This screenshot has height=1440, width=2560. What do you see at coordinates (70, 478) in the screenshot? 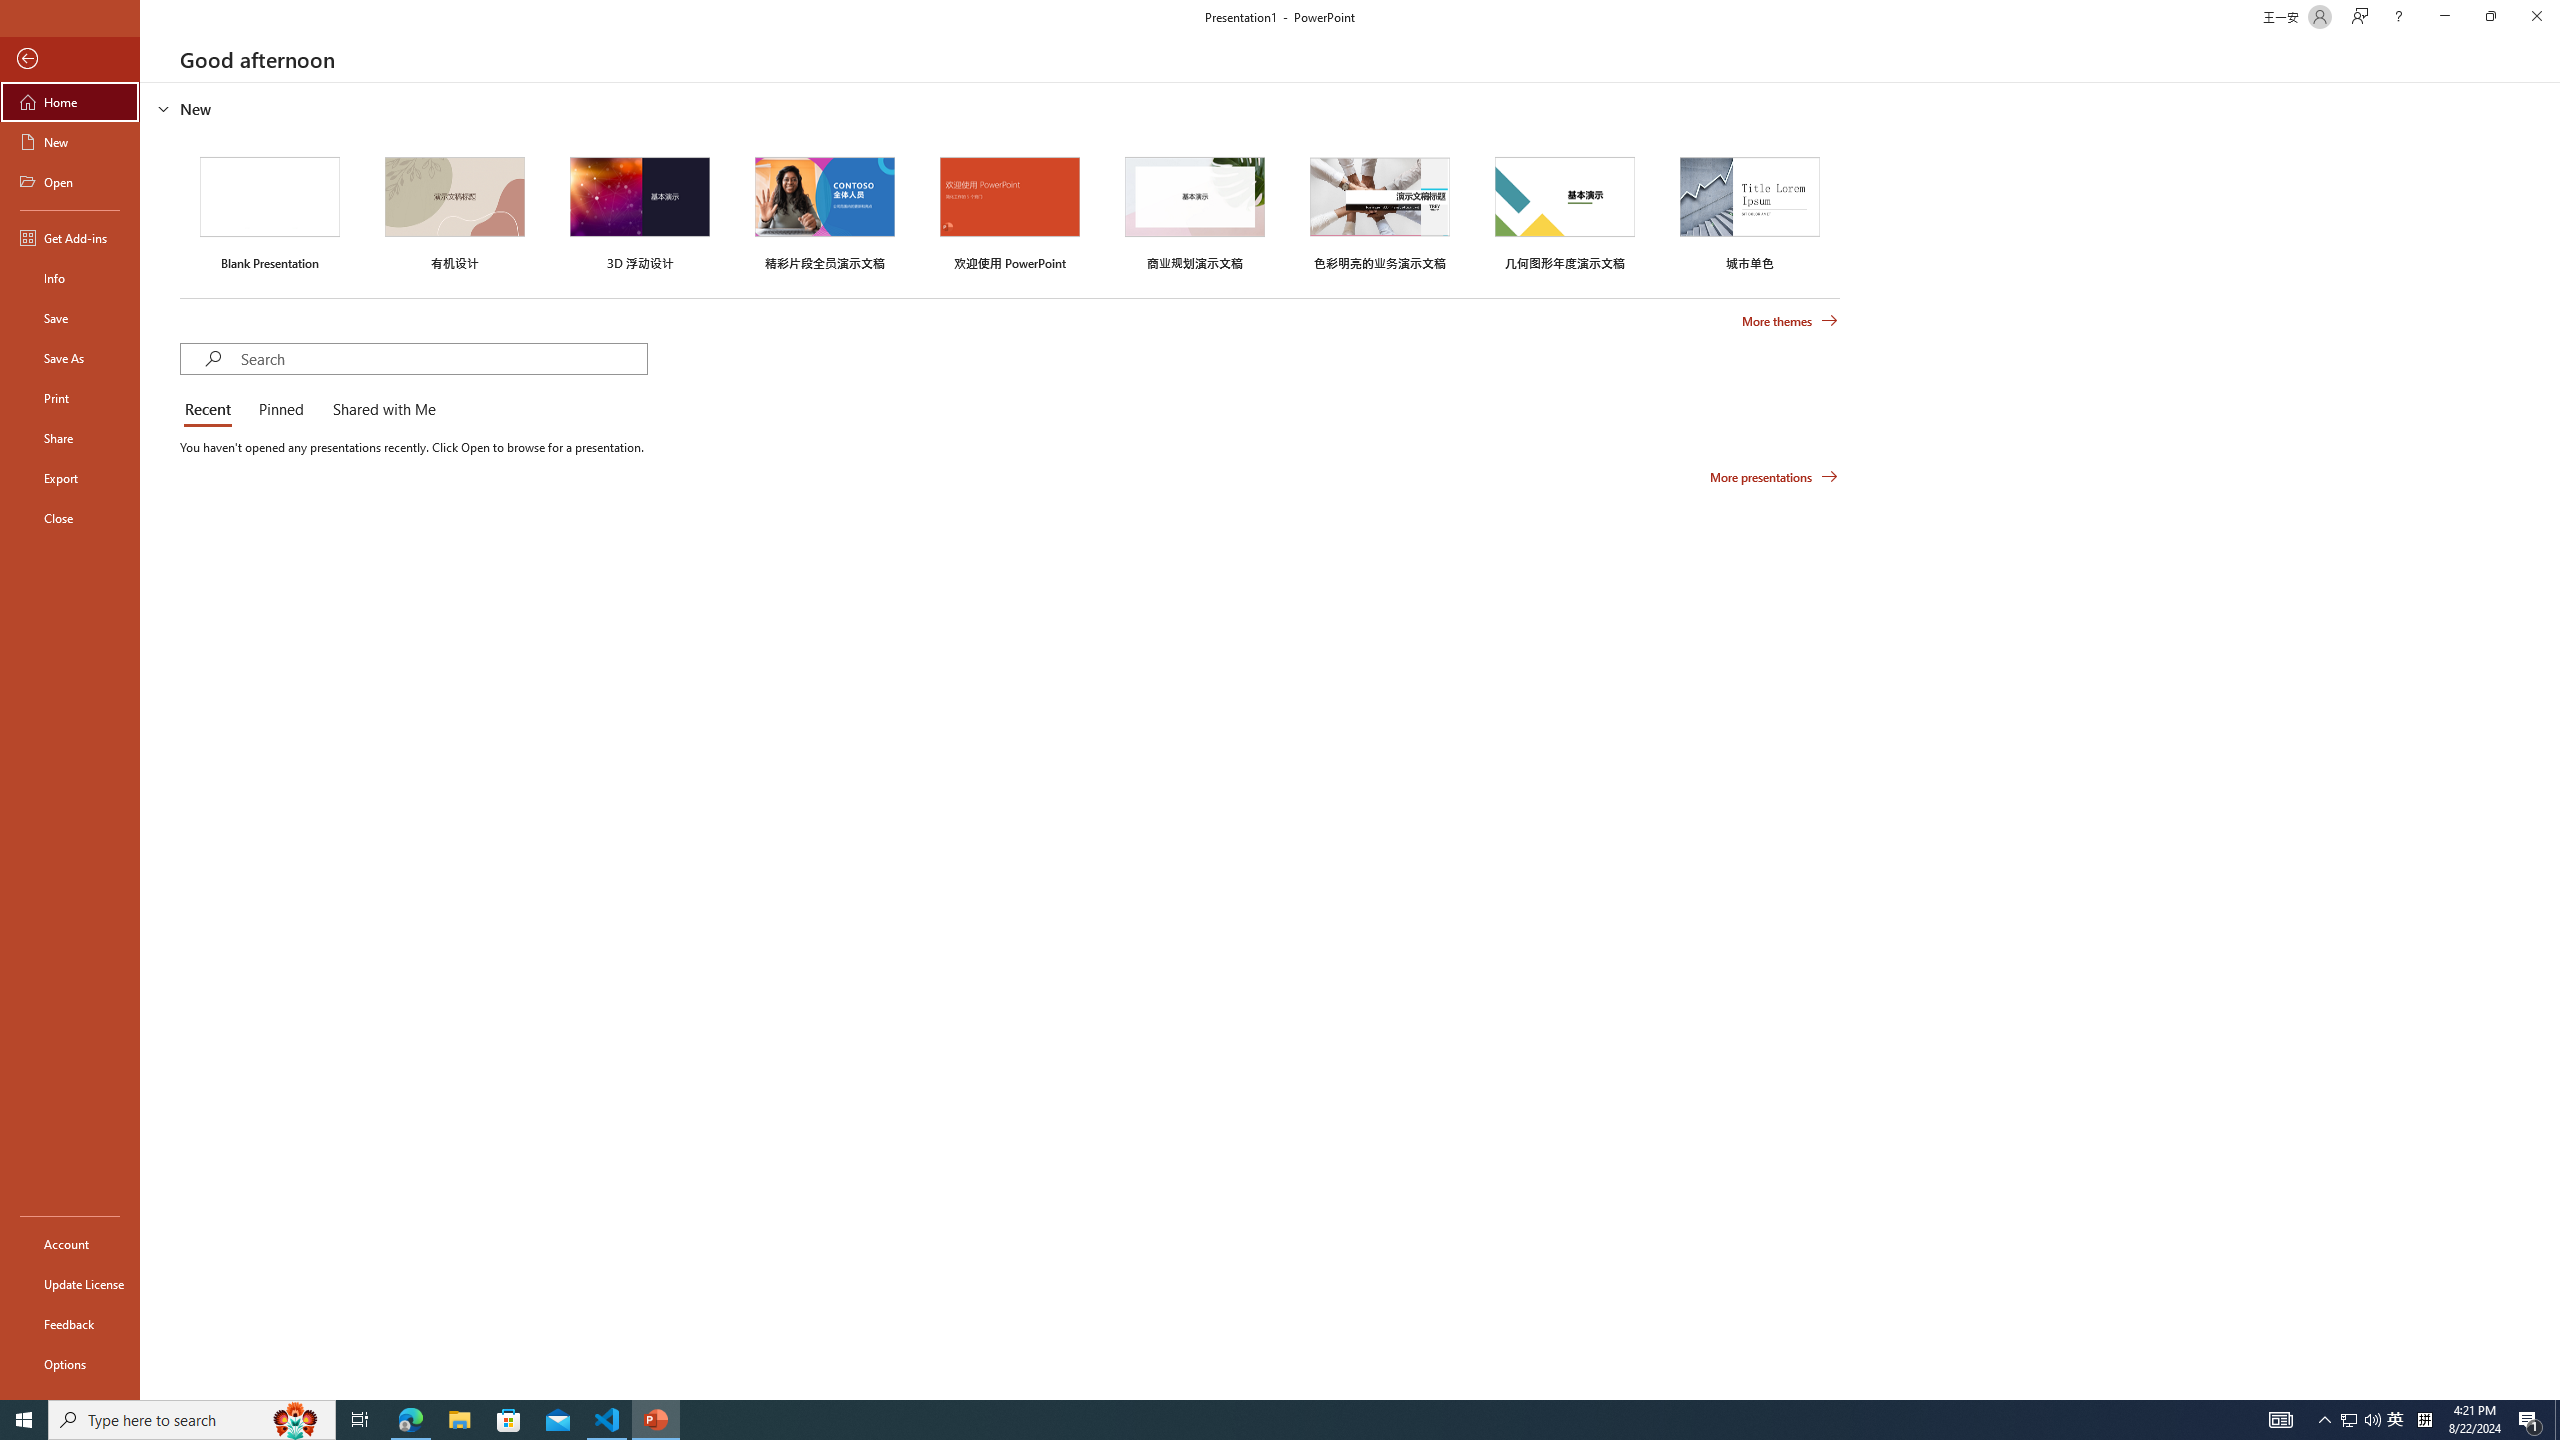
I see `Export` at bounding box center [70, 478].